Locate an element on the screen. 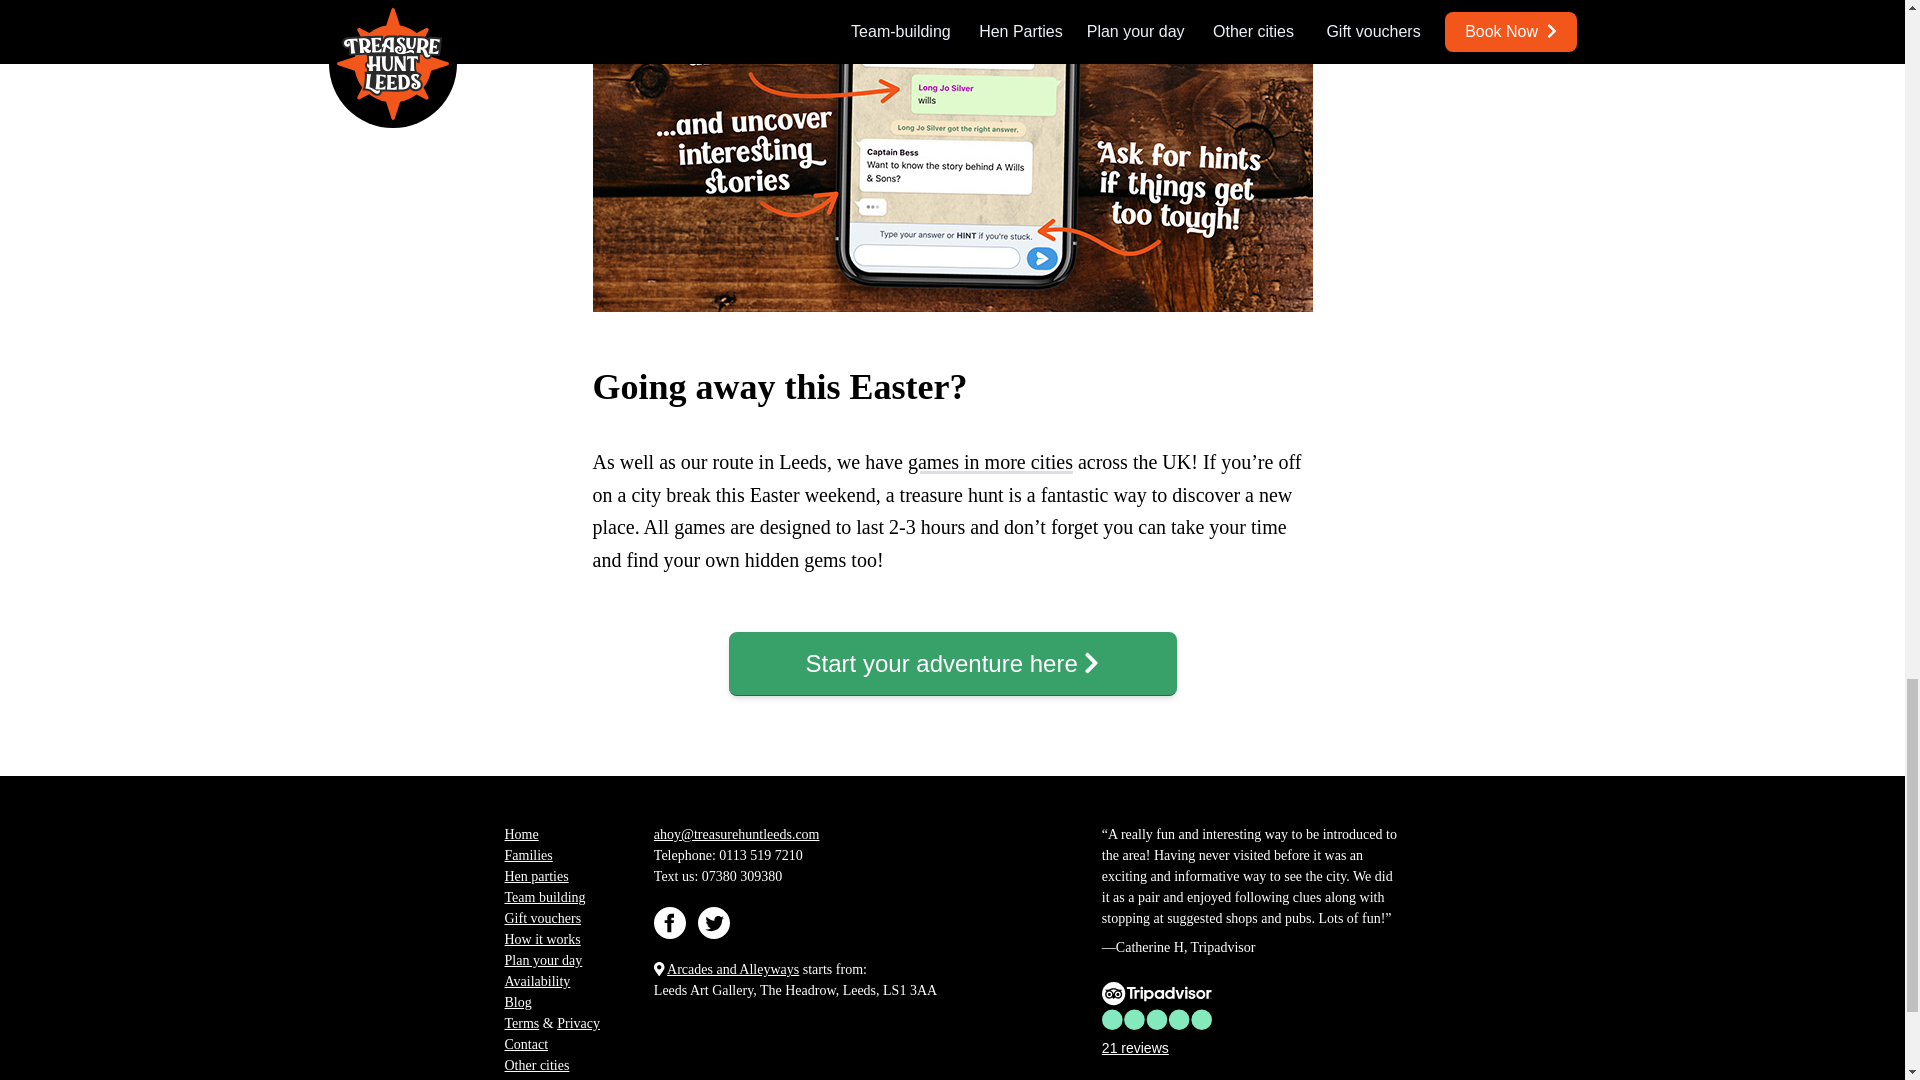  Home is located at coordinates (520, 834).